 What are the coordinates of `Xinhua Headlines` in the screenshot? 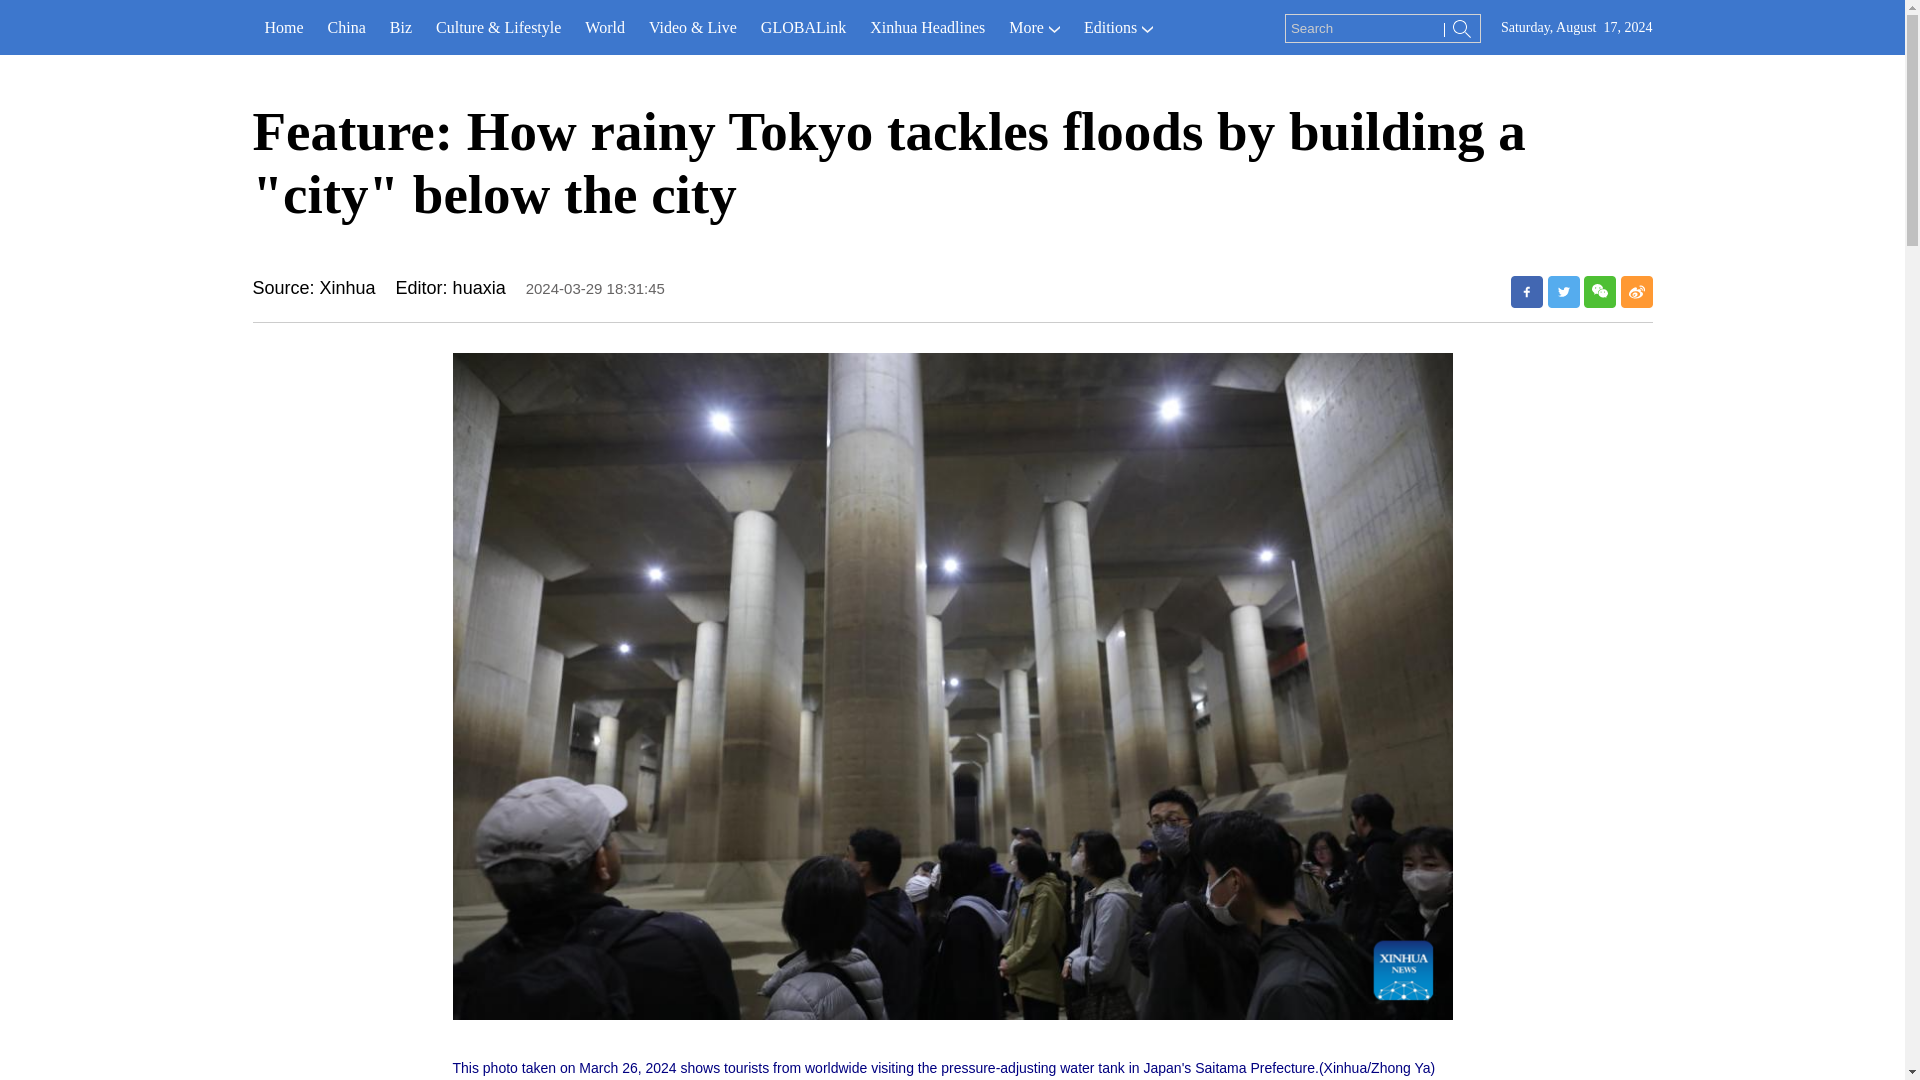 It's located at (927, 28).